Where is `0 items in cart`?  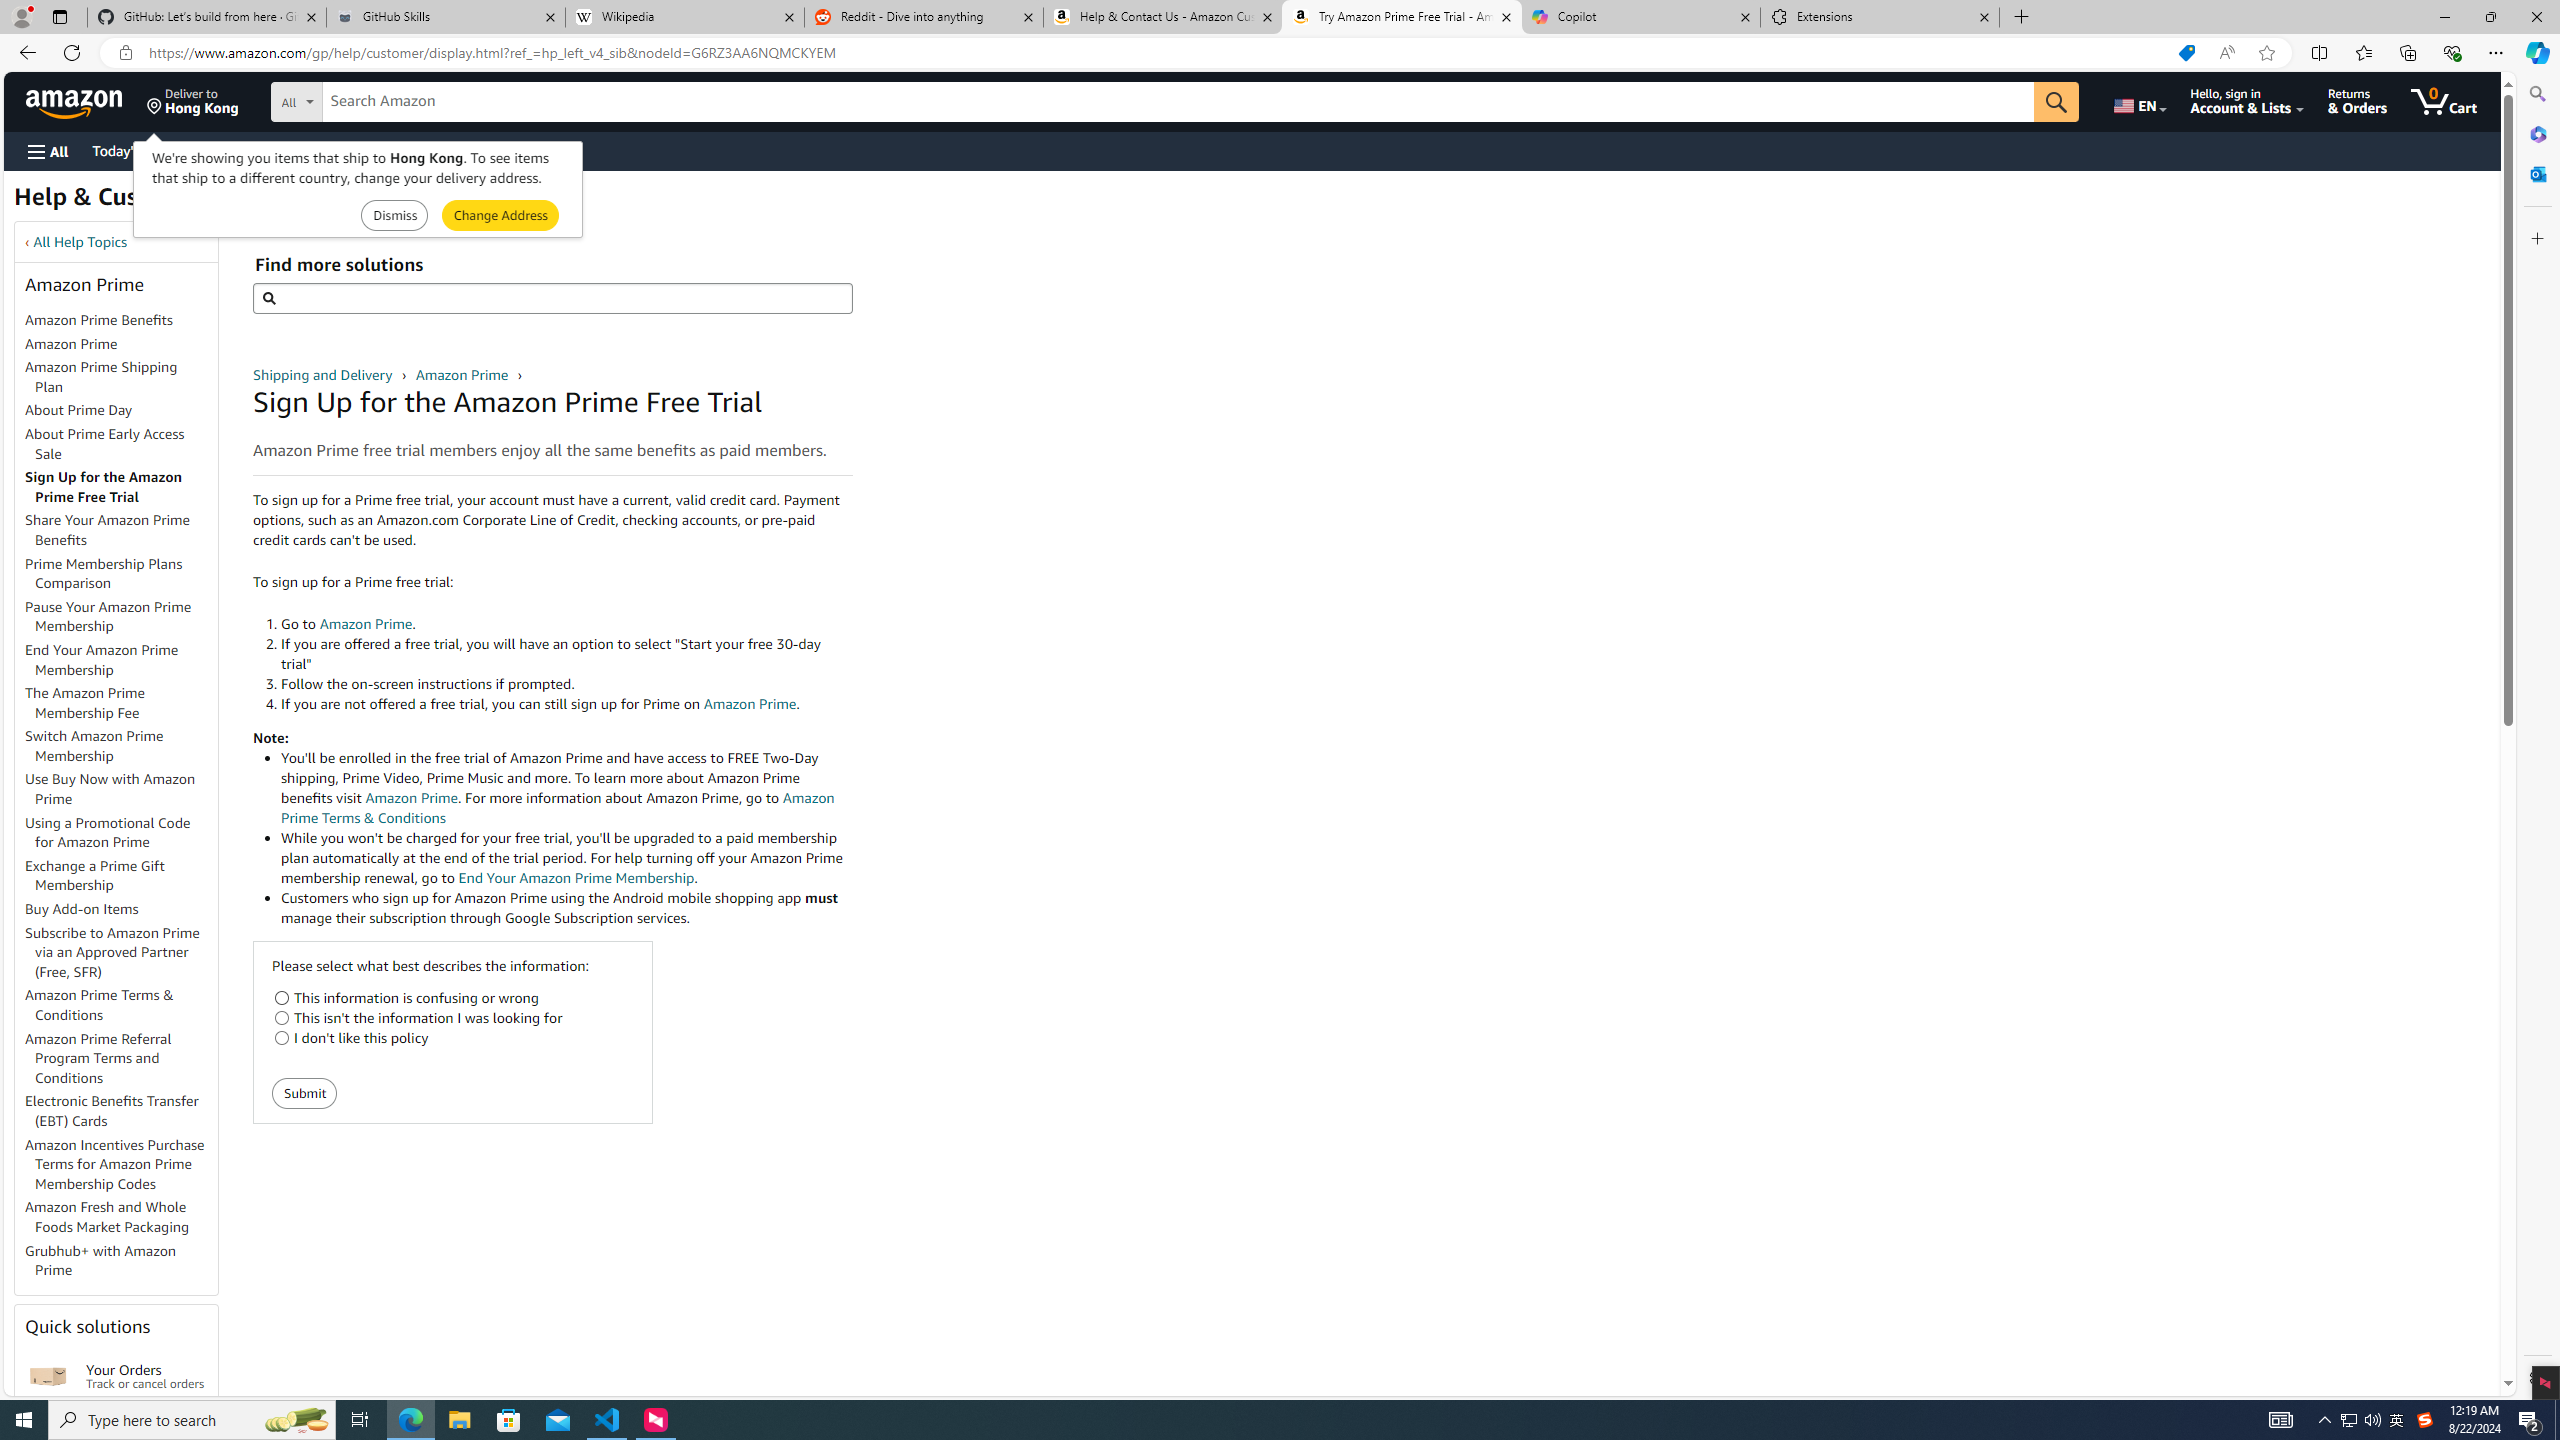 0 items in cart is located at coordinates (2443, 101).